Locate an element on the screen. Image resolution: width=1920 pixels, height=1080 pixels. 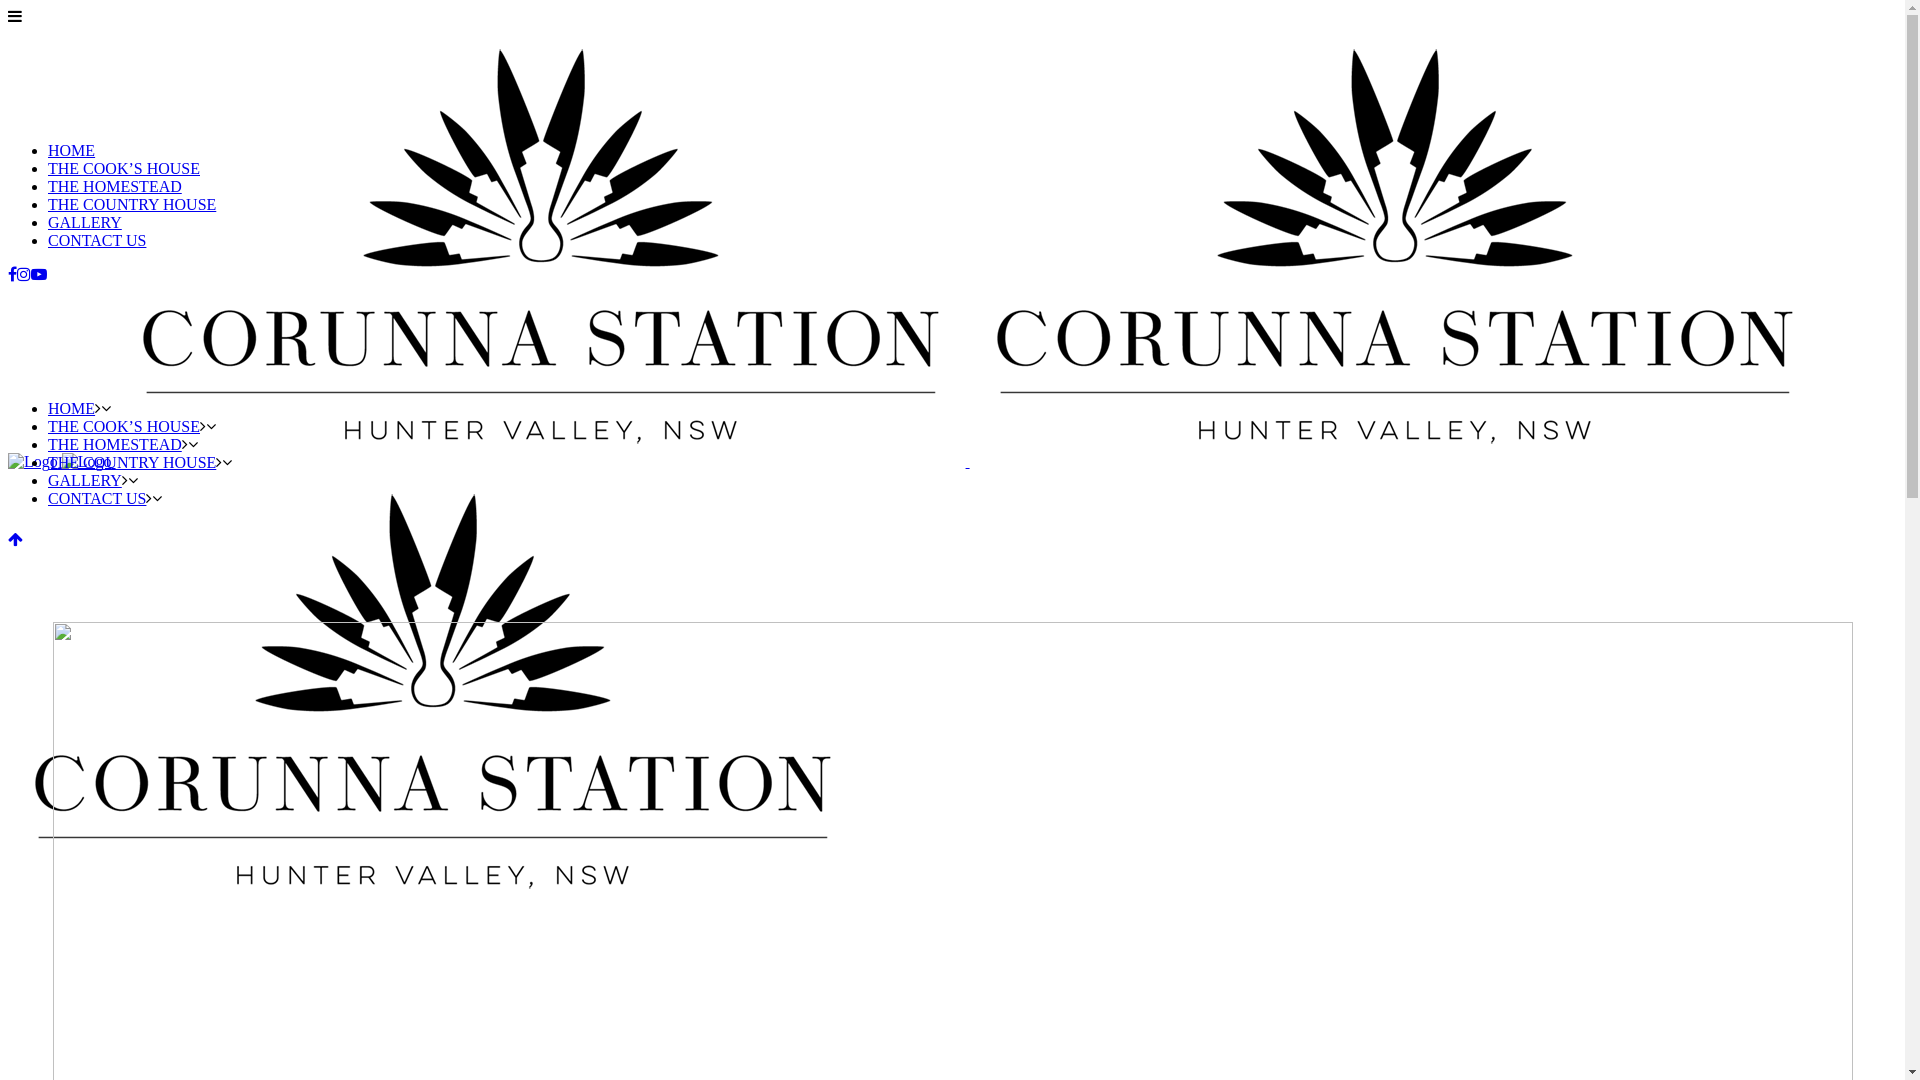
THE COUNTRY HOUSE is located at coordinates (132, 462).